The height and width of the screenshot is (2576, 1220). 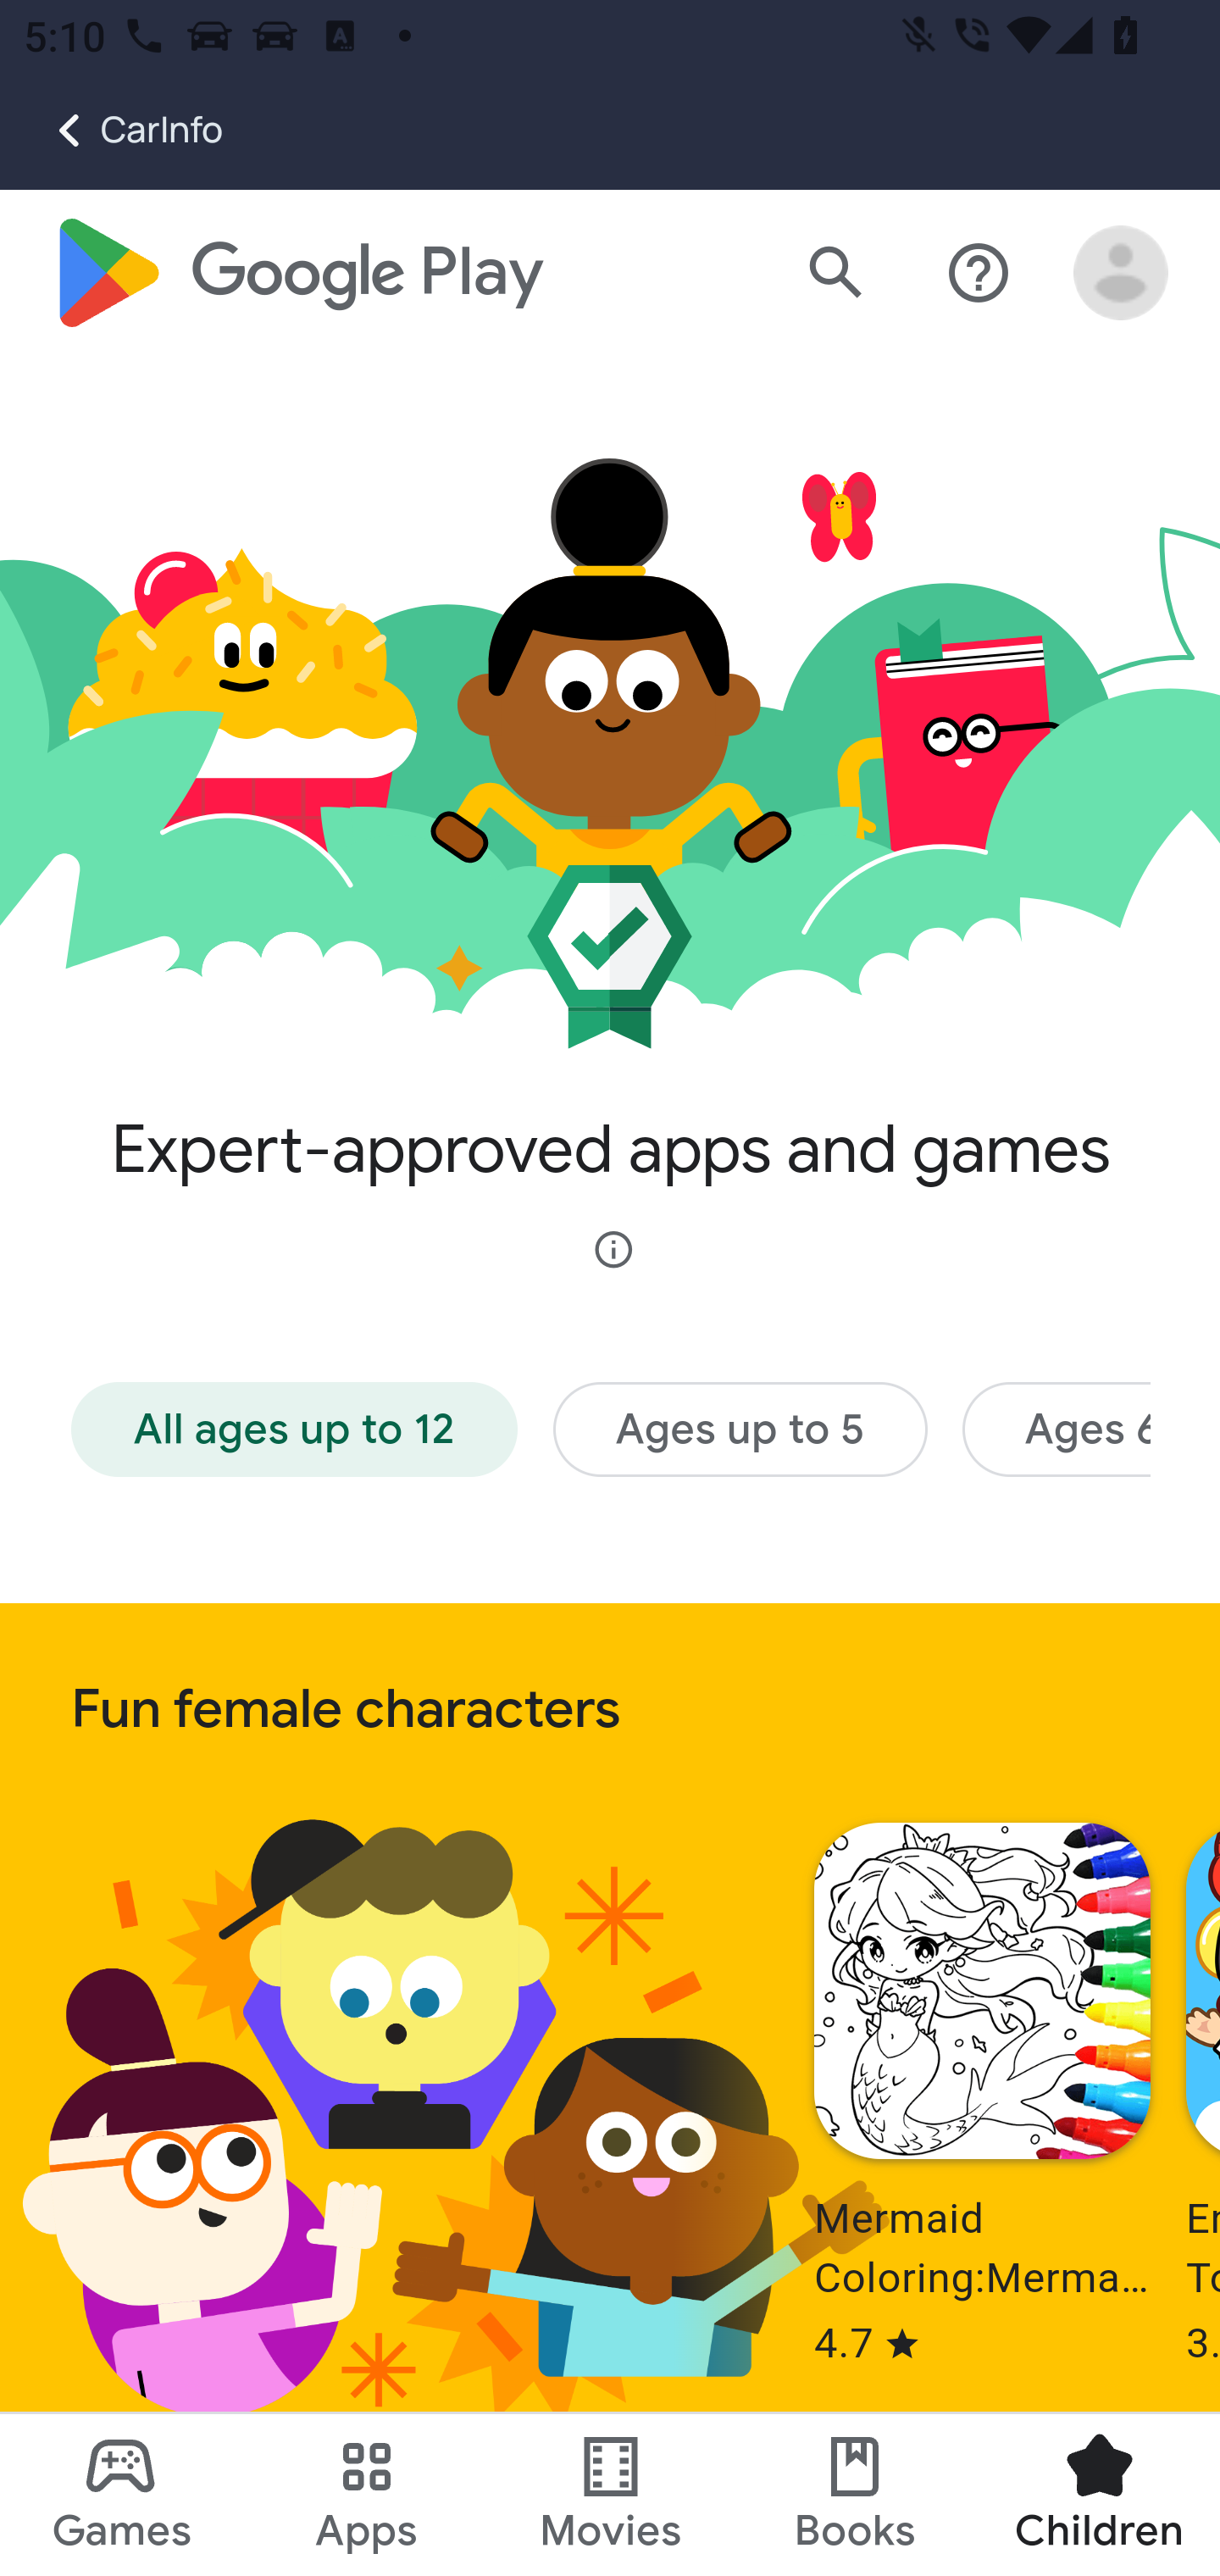 I want to click on Children, so click(x=1097, y=2495).